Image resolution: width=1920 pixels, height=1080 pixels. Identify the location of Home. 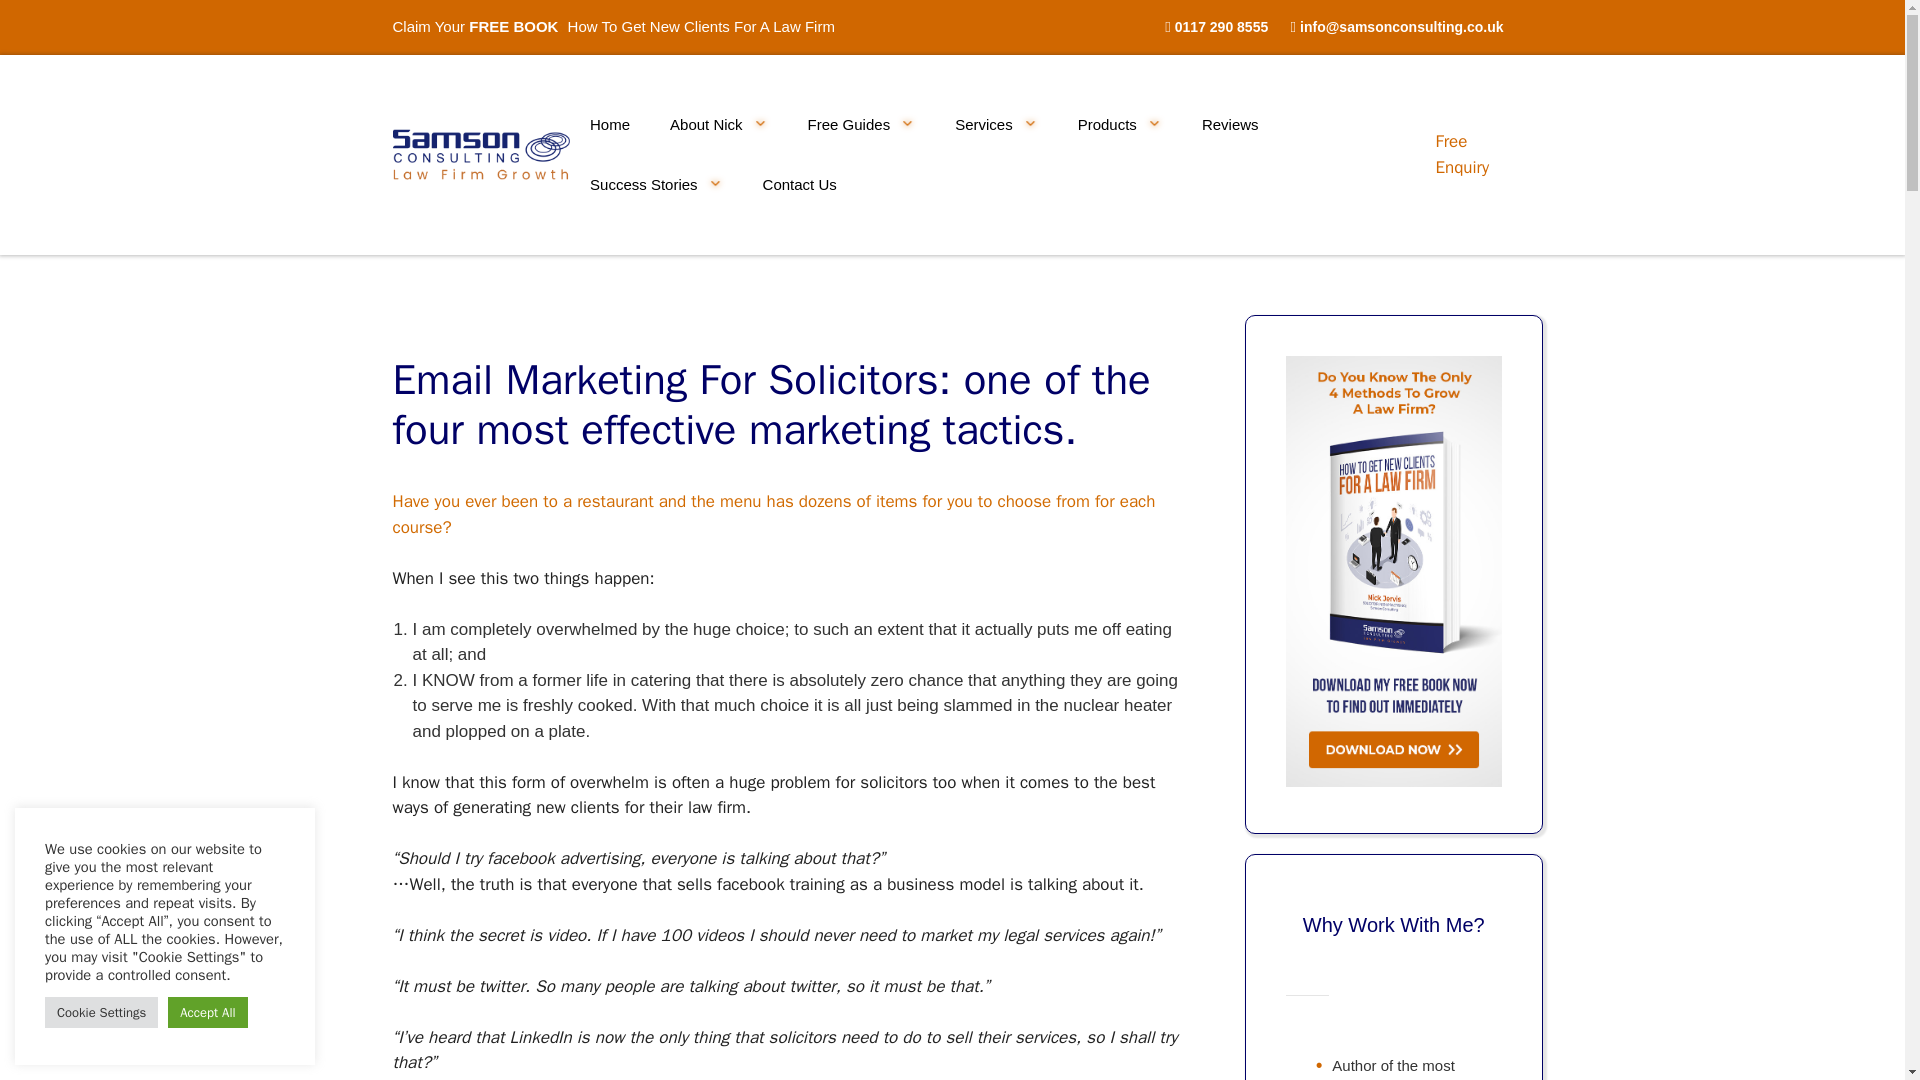
(610, 124).